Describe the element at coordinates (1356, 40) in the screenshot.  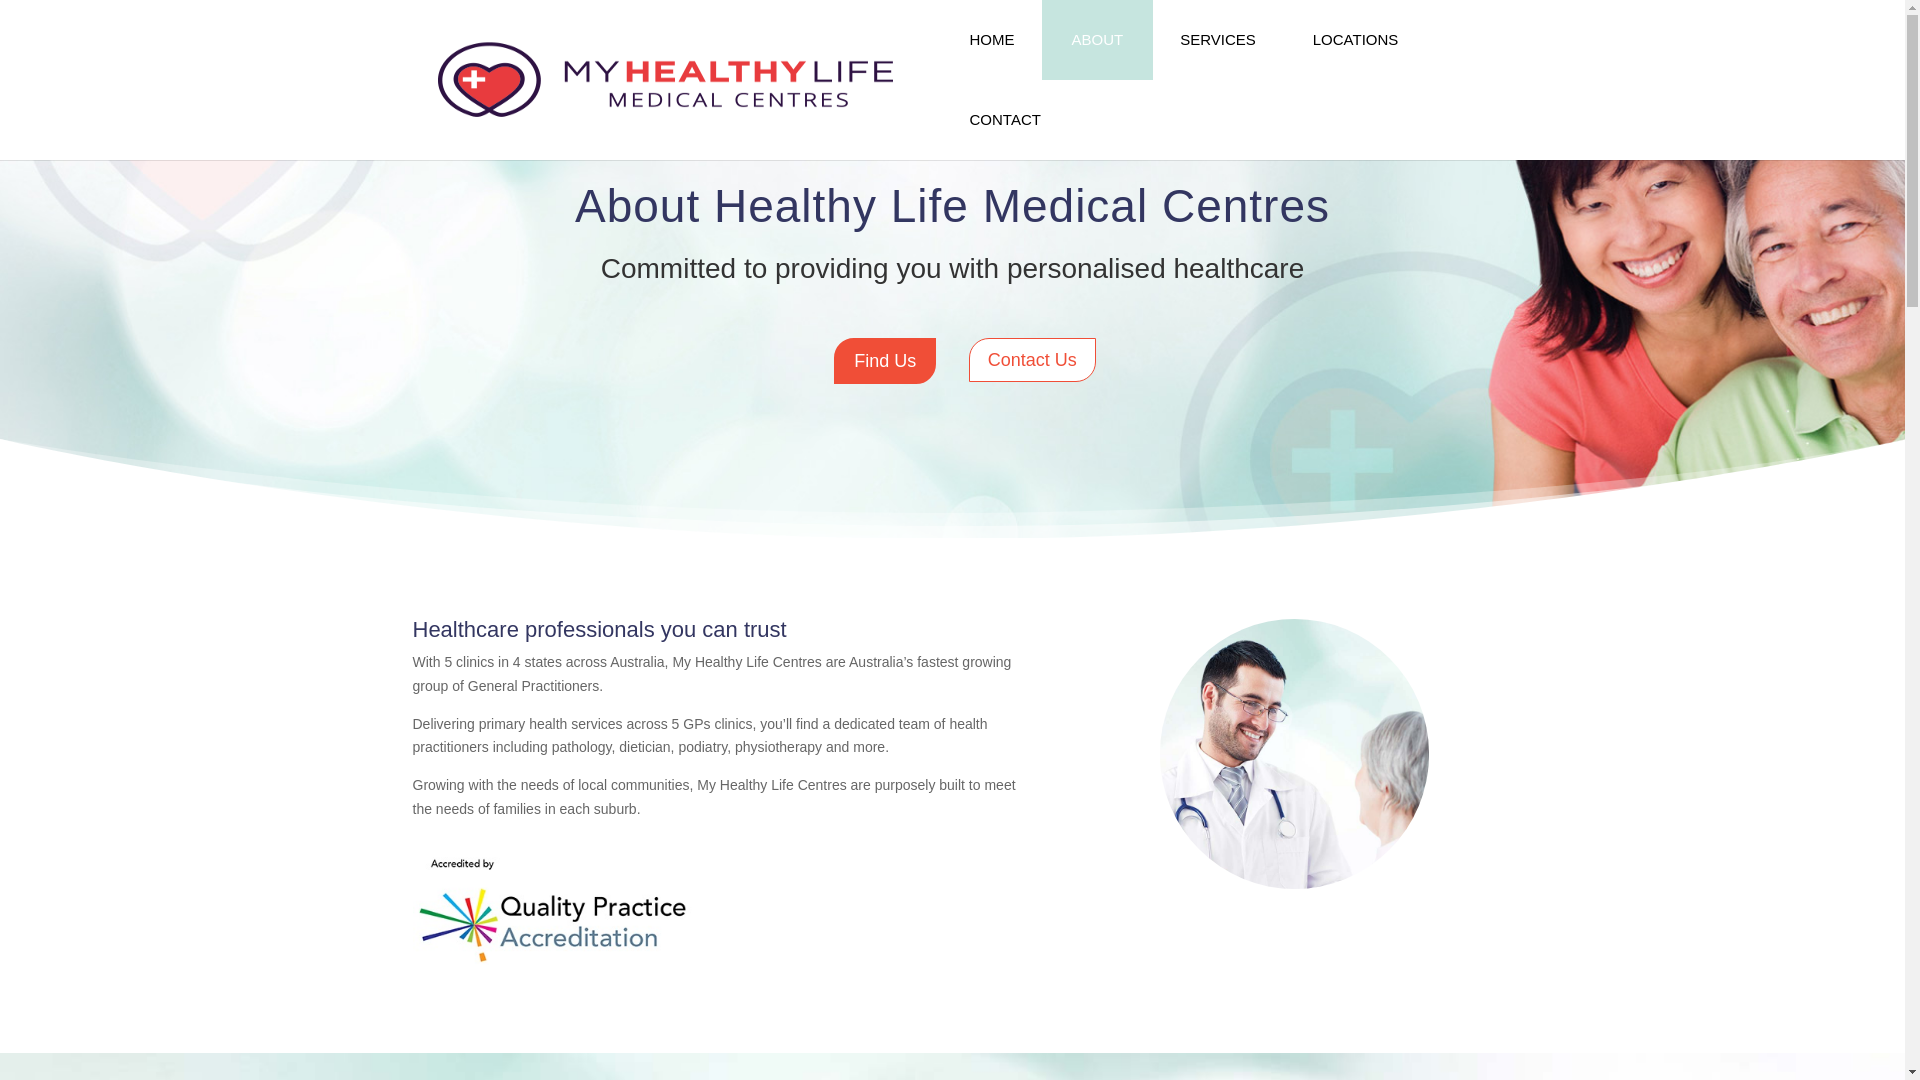
I see `LOCATIONS` at that location.